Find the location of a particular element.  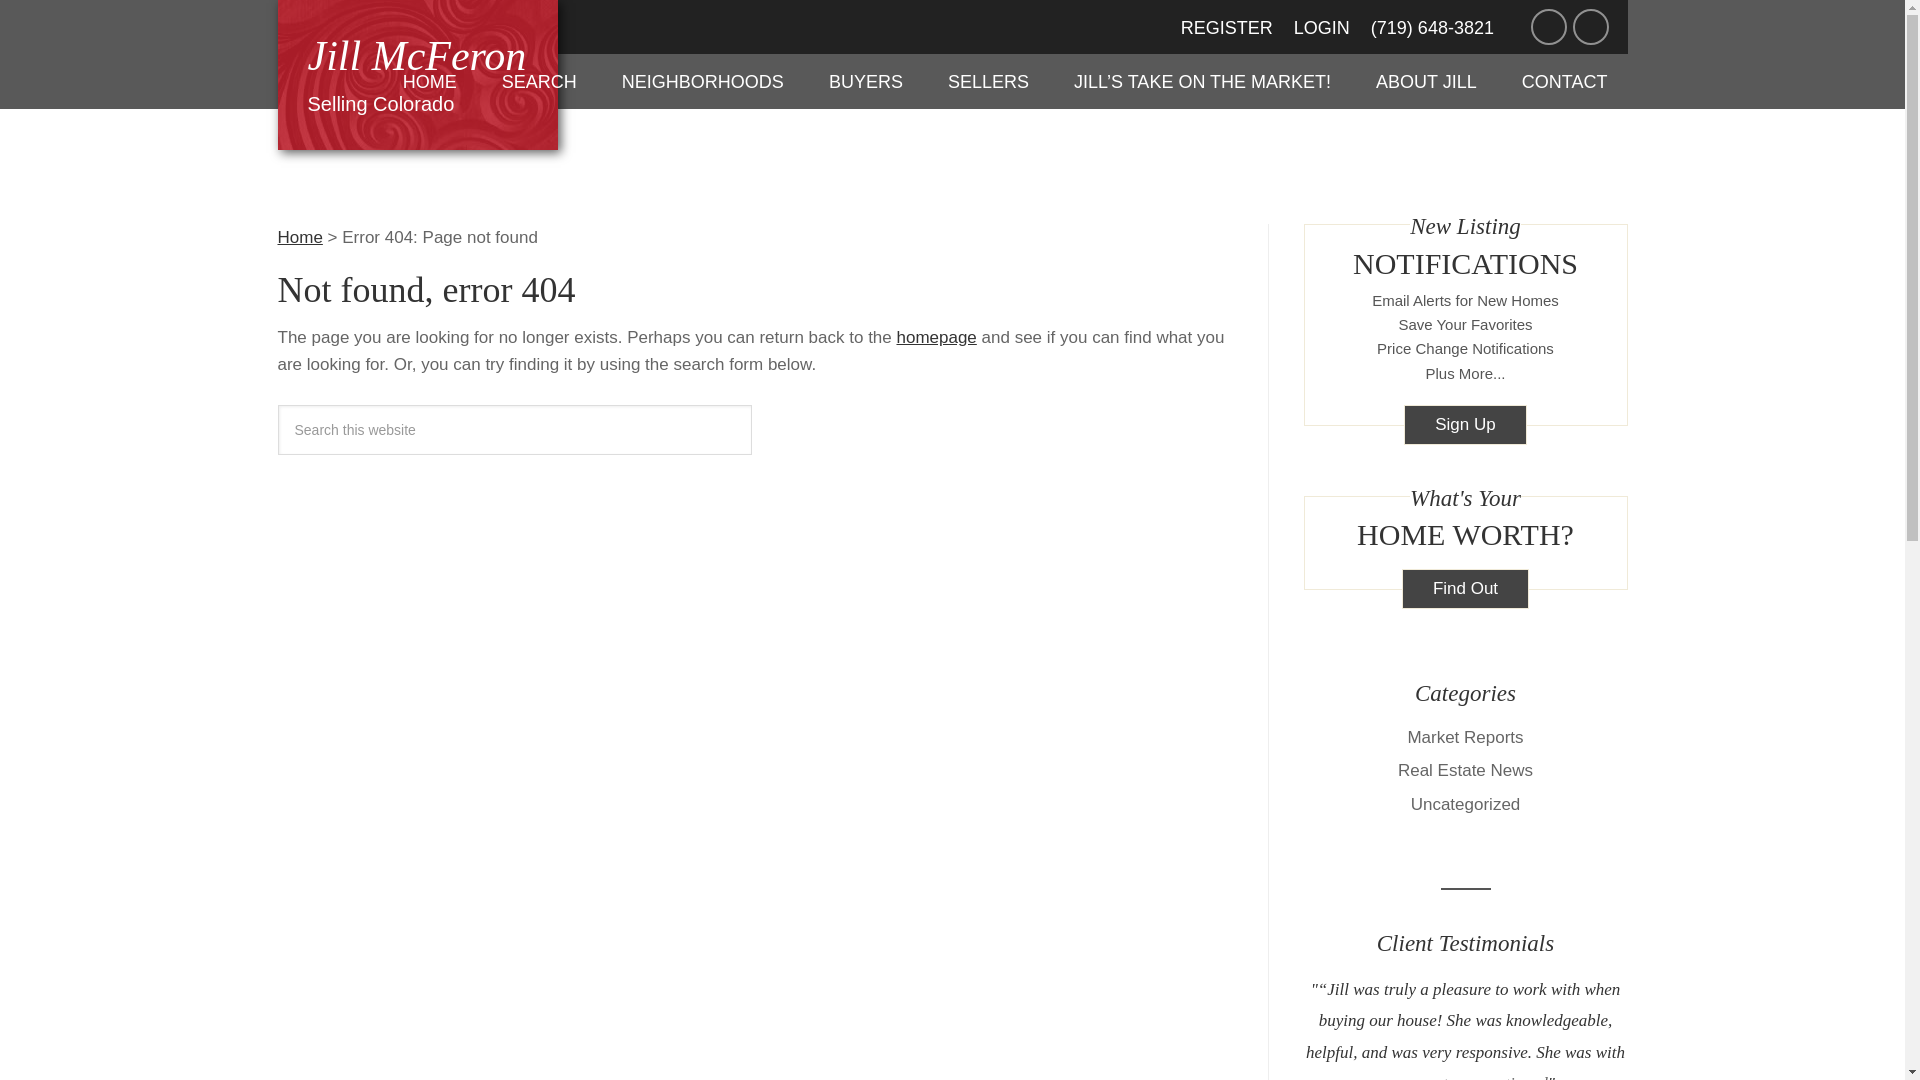

Search is located at coordinates (539, 82).